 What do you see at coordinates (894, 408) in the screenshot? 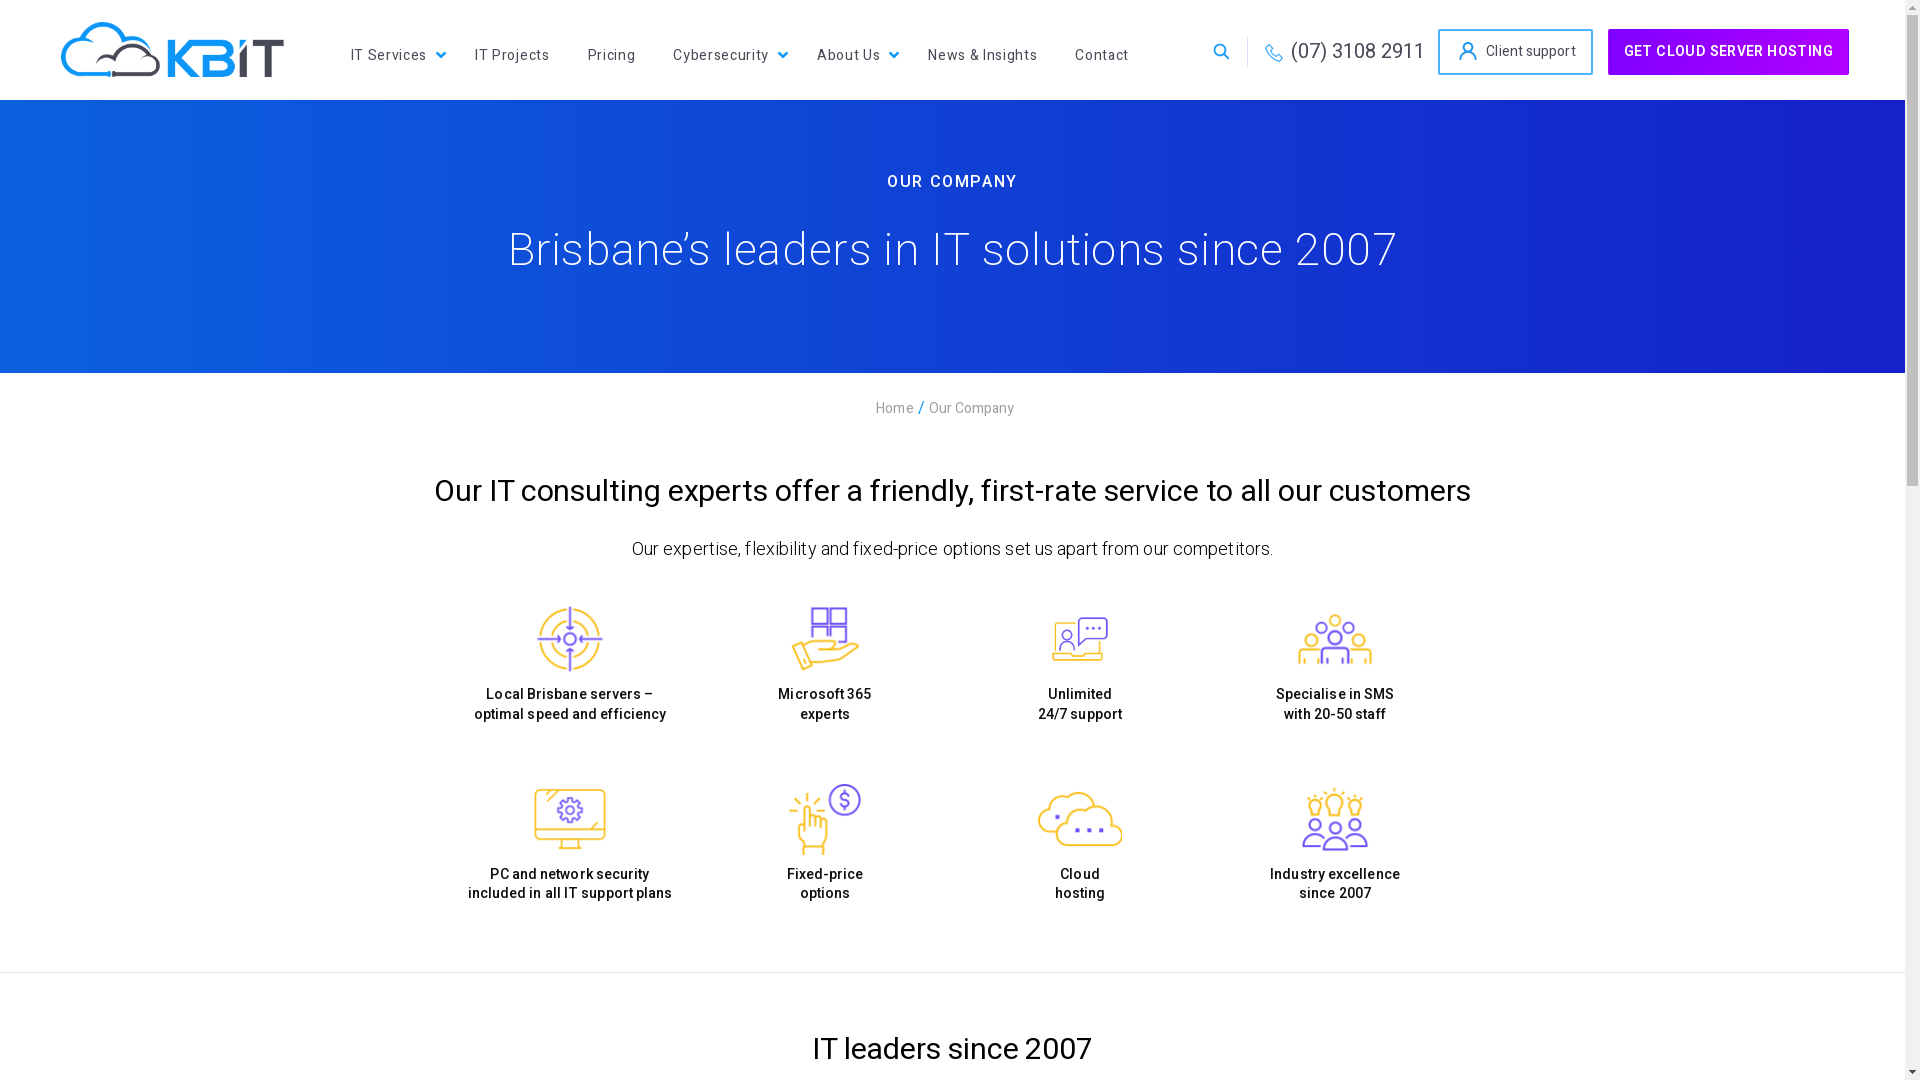
I see `Home` at bounding box center [894, 408].